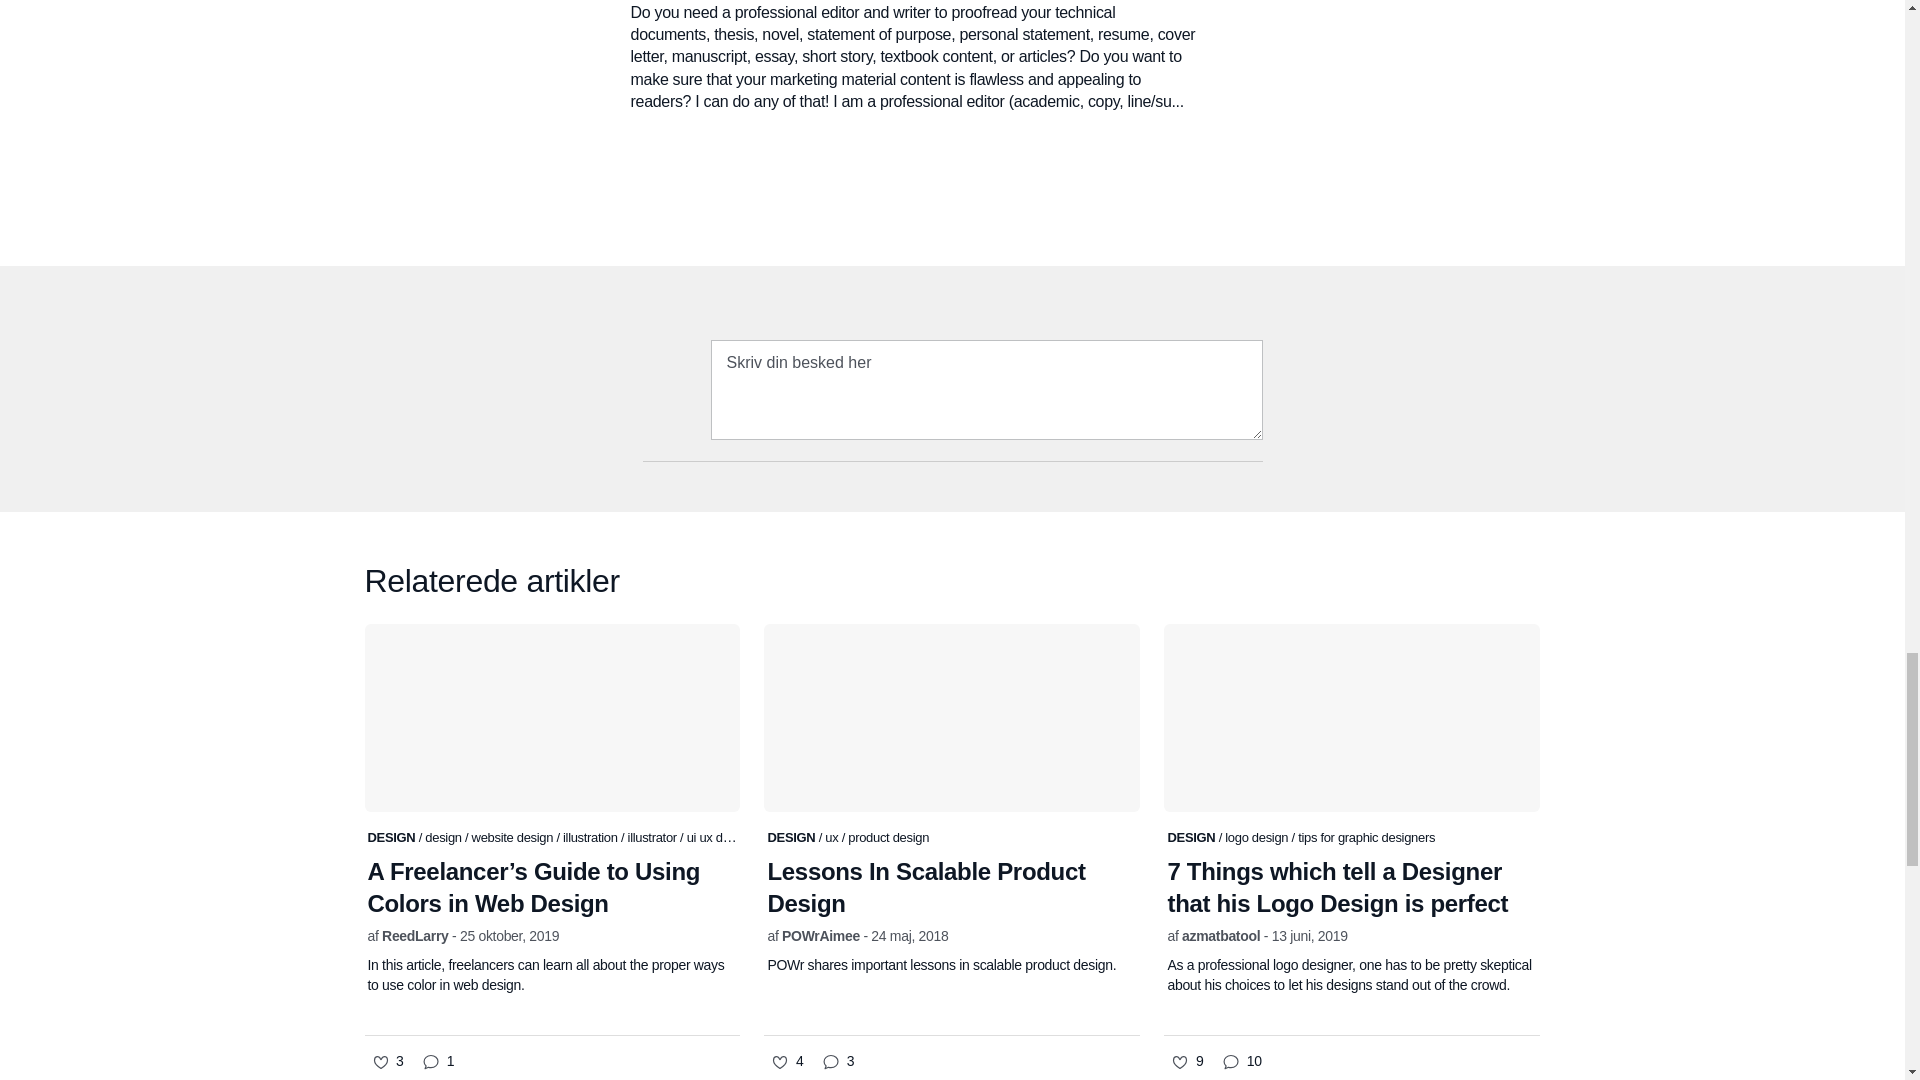 The width and height of the screenshot is (1920, 1080). Describe the element at coordinates (514, 837) in the screenshot. I see `website design` at that location.